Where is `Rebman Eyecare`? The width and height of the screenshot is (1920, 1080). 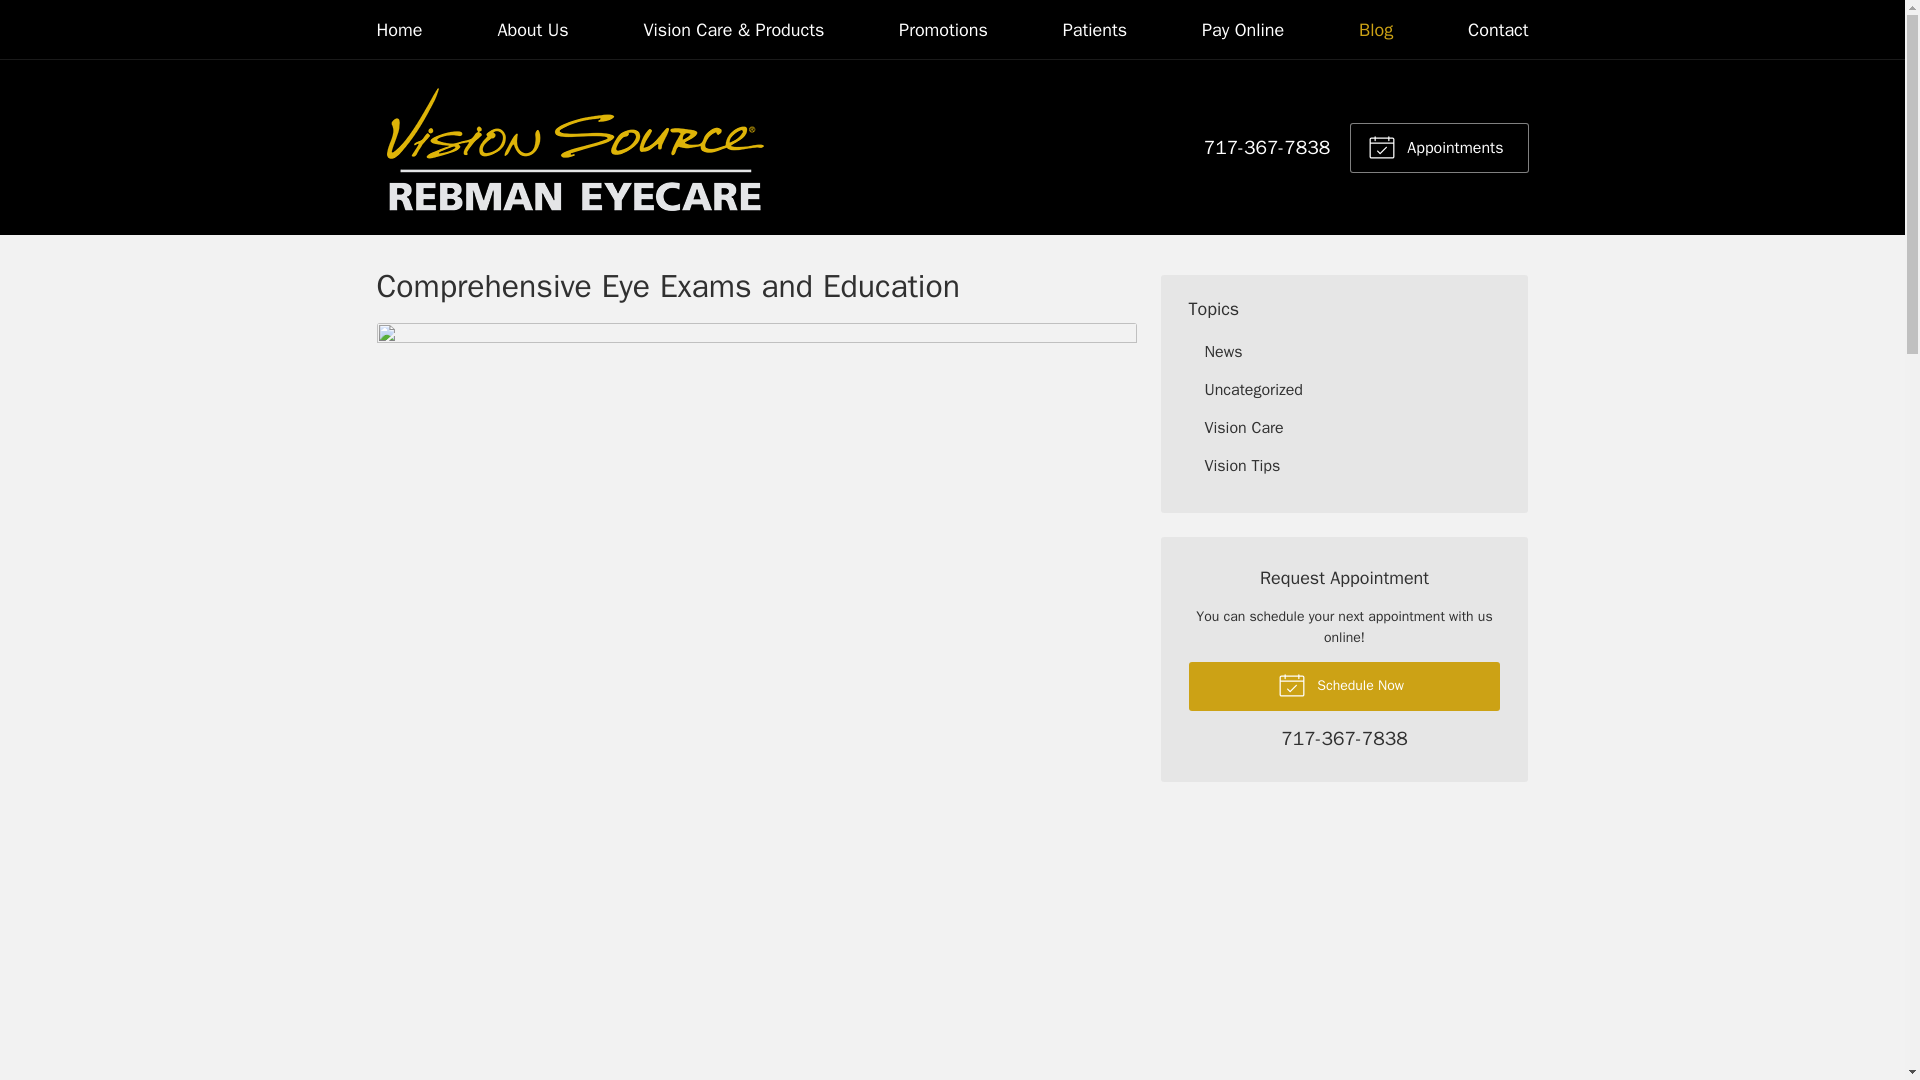 Rebman Eyecare is located at coordinates (576, 147).